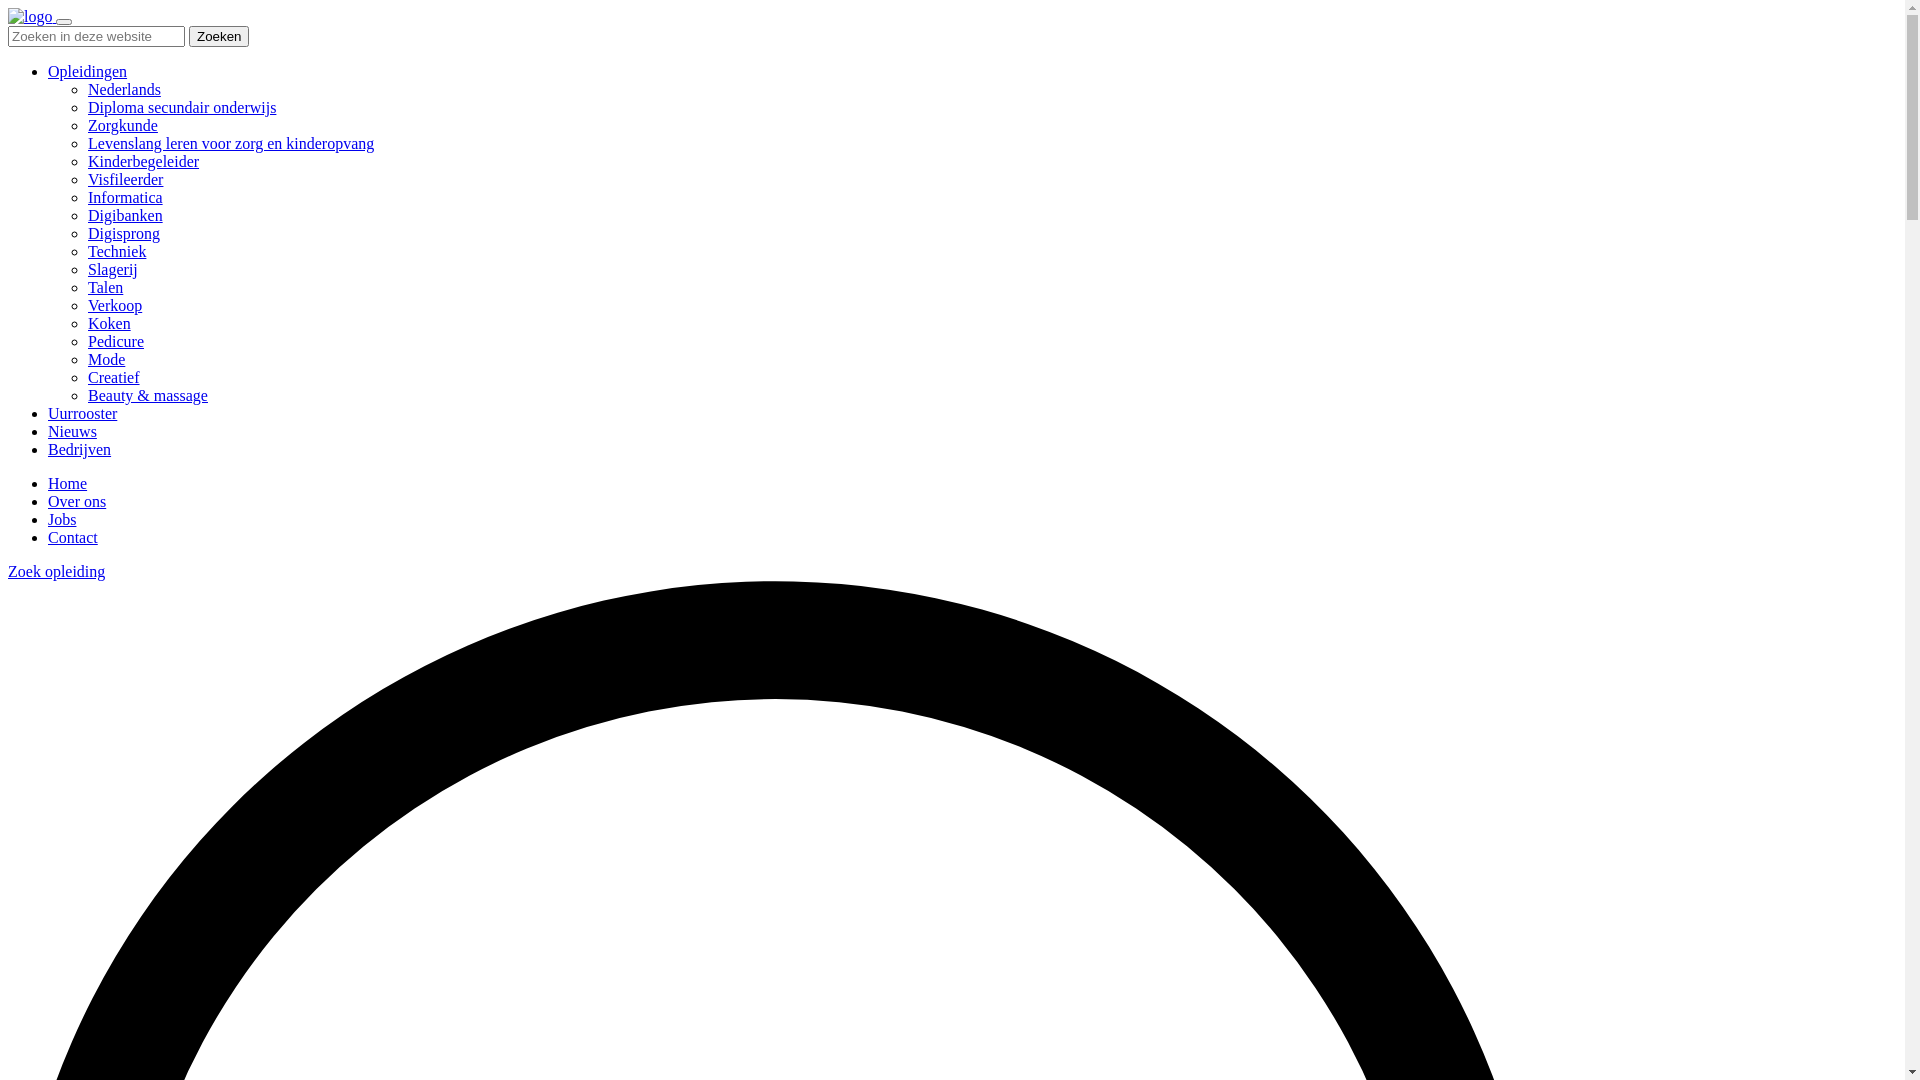  I want to click on Diploma secundair onderwijs, so click(182, 108).